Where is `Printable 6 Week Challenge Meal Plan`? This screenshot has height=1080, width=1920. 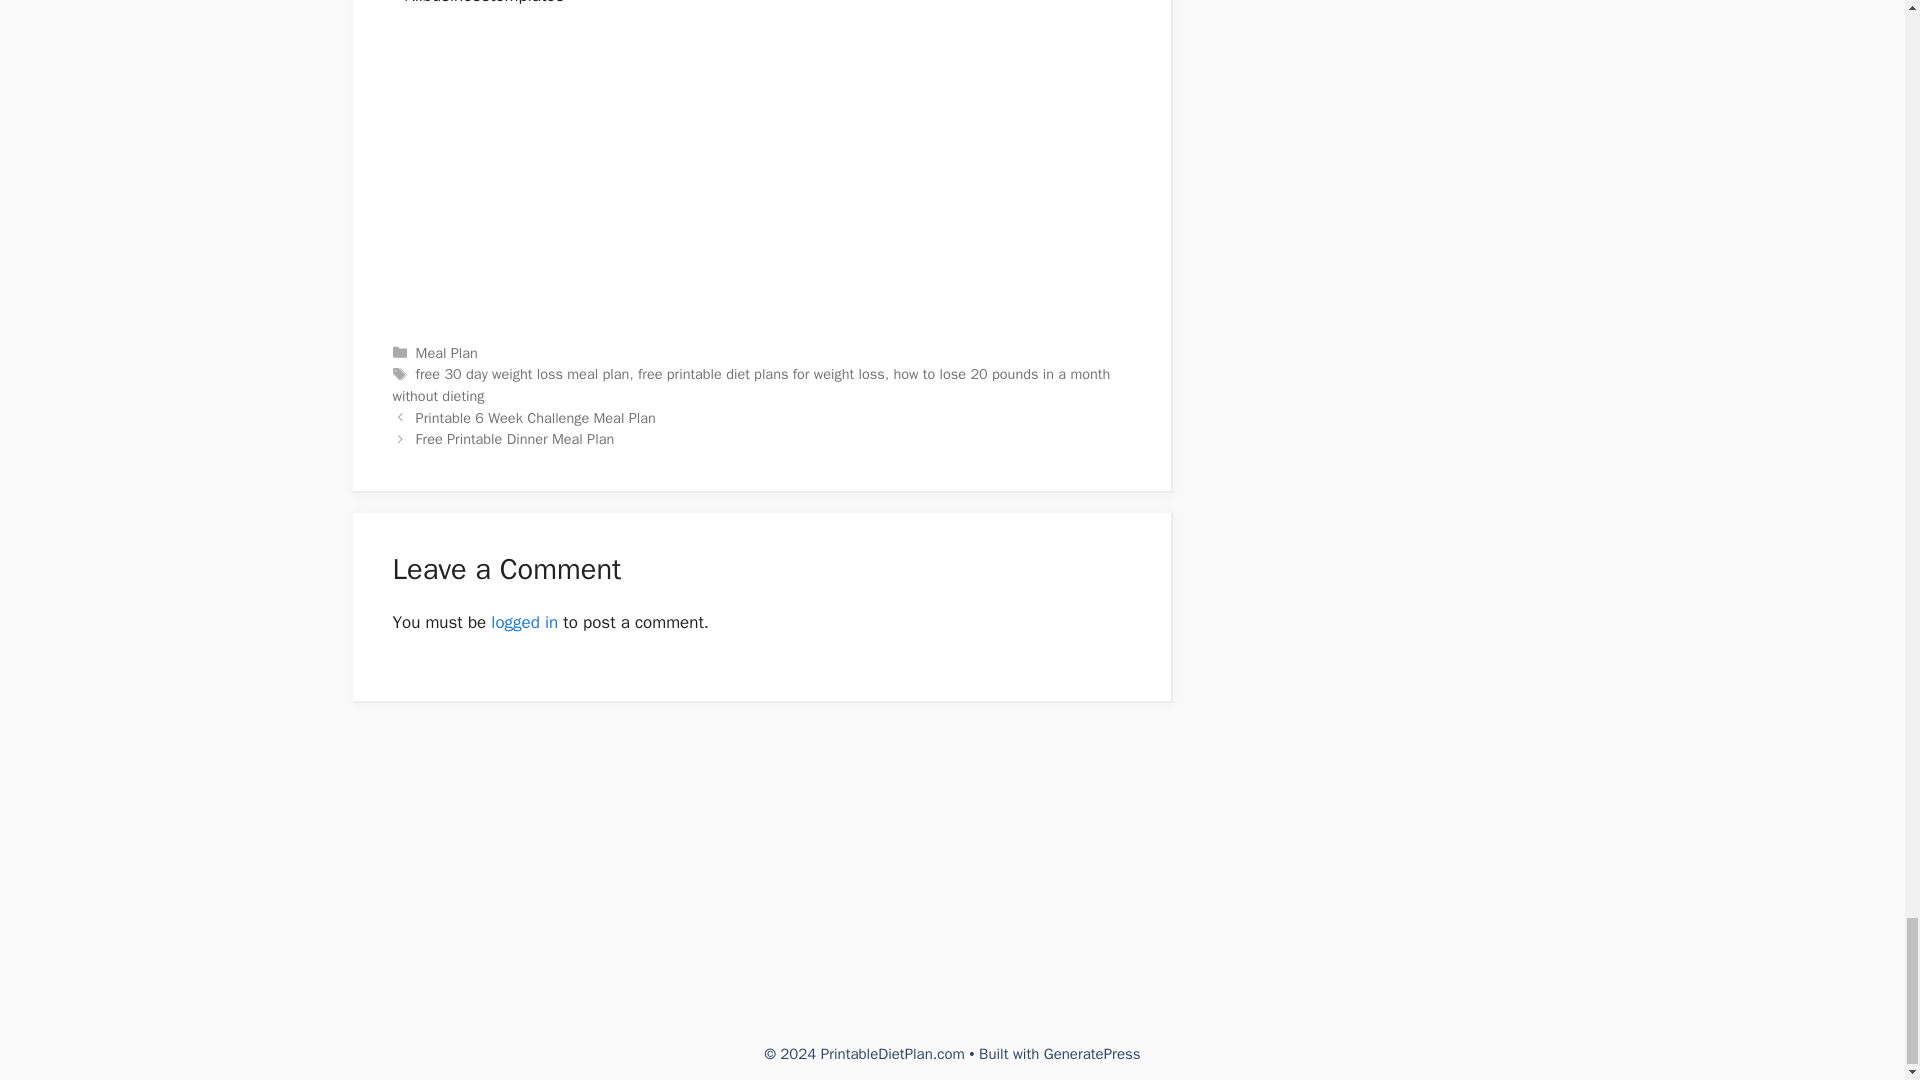 Printable 6 Week Challenge Meal Plan is located at coordinates (536, 418).